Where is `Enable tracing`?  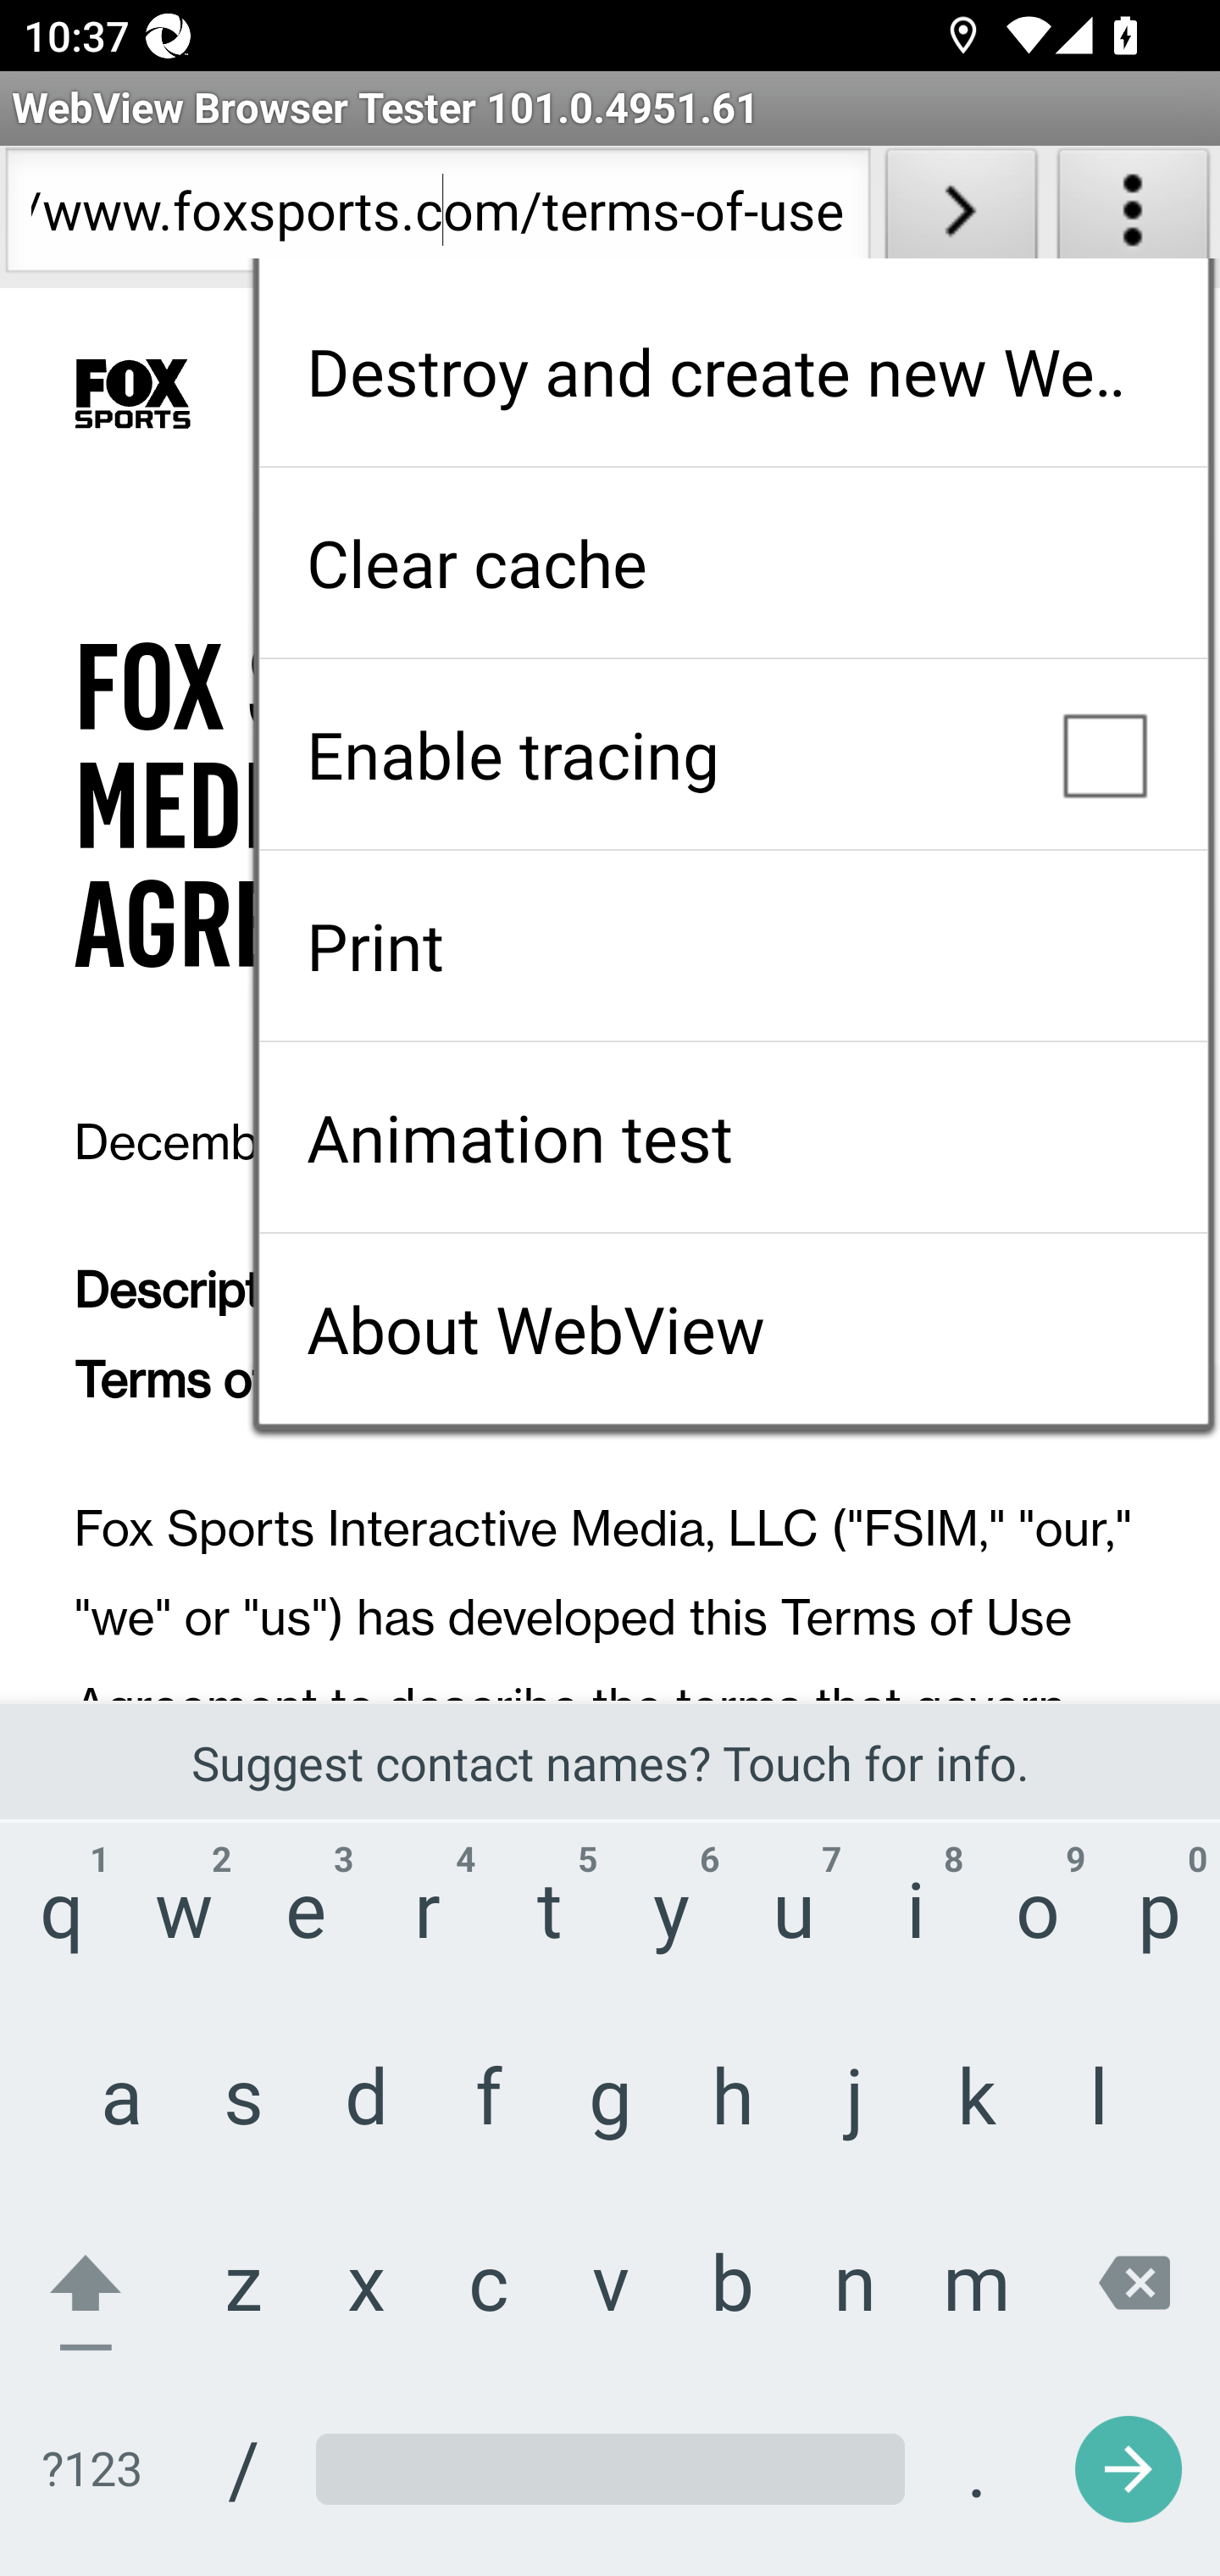 Enable tracing is located at coordinates (733, 754).